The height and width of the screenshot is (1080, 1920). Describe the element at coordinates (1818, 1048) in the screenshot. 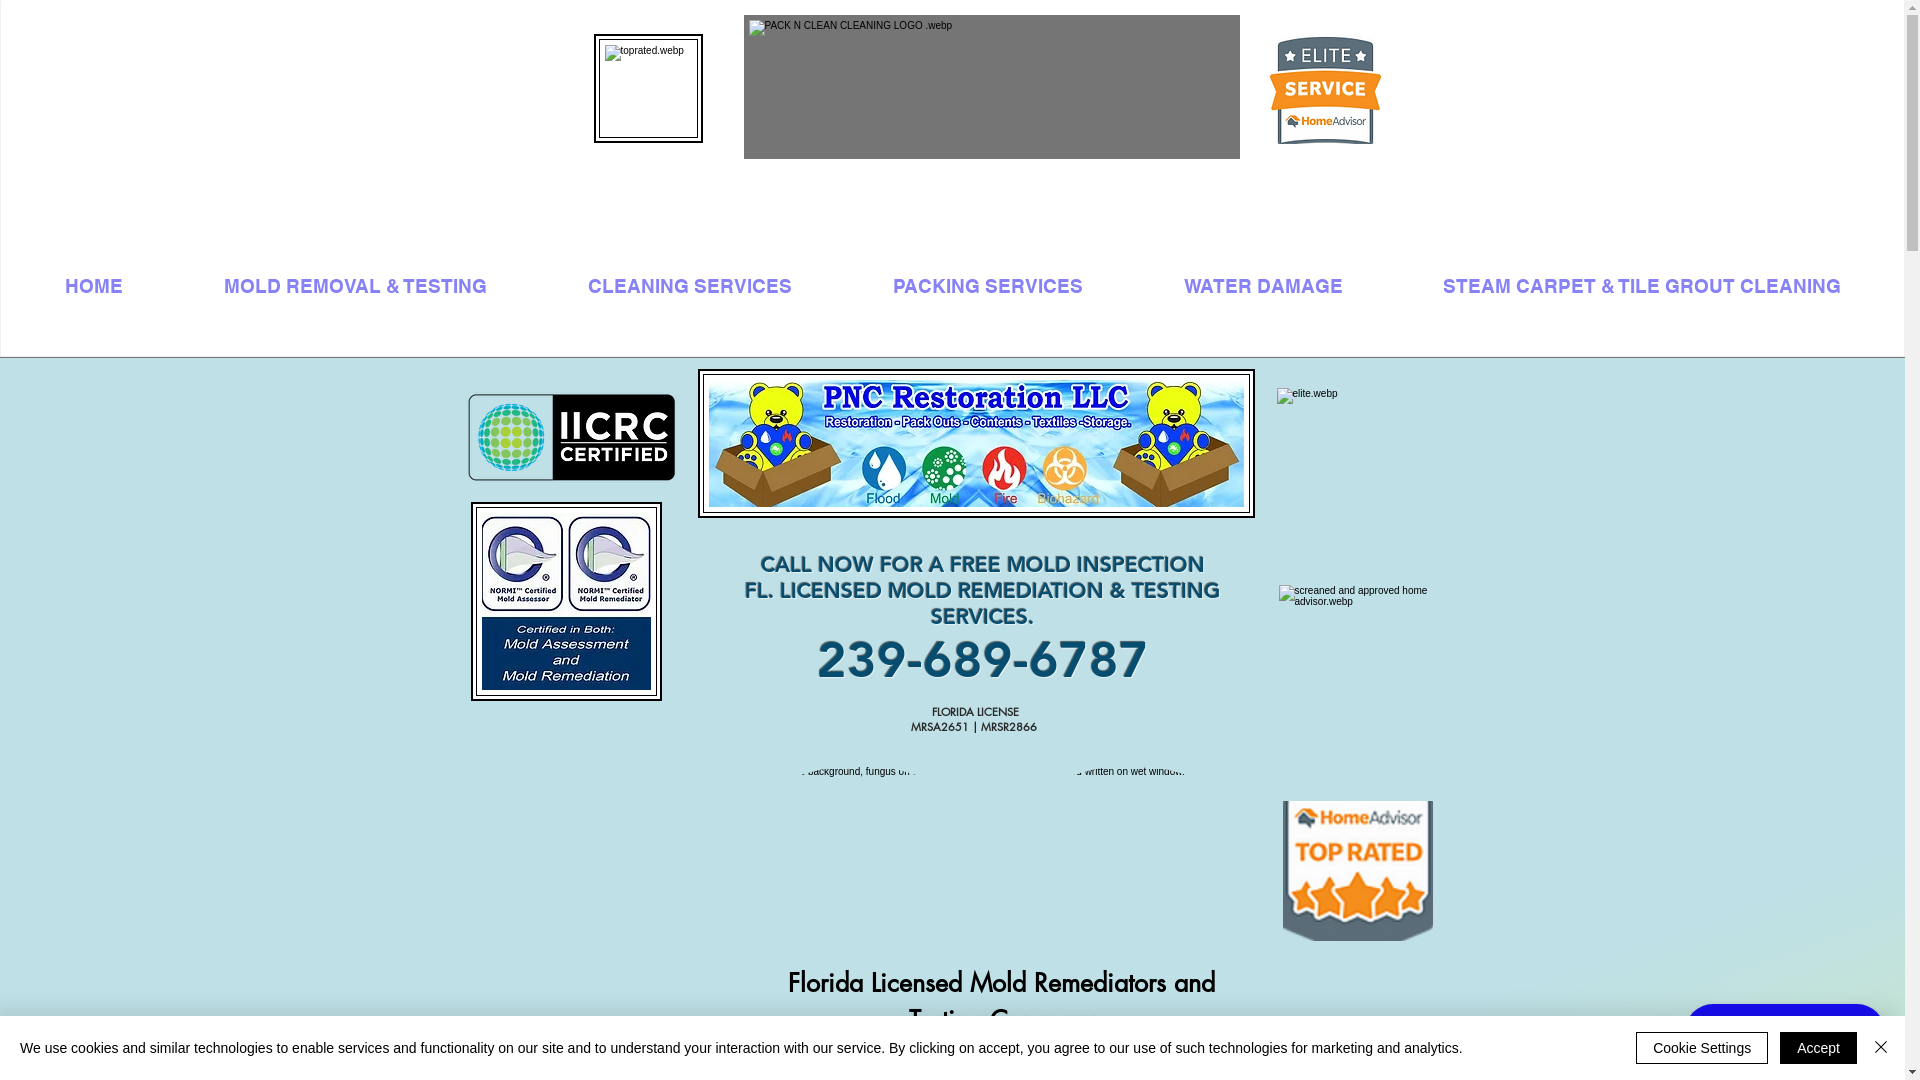

I see `Accept` at that location.